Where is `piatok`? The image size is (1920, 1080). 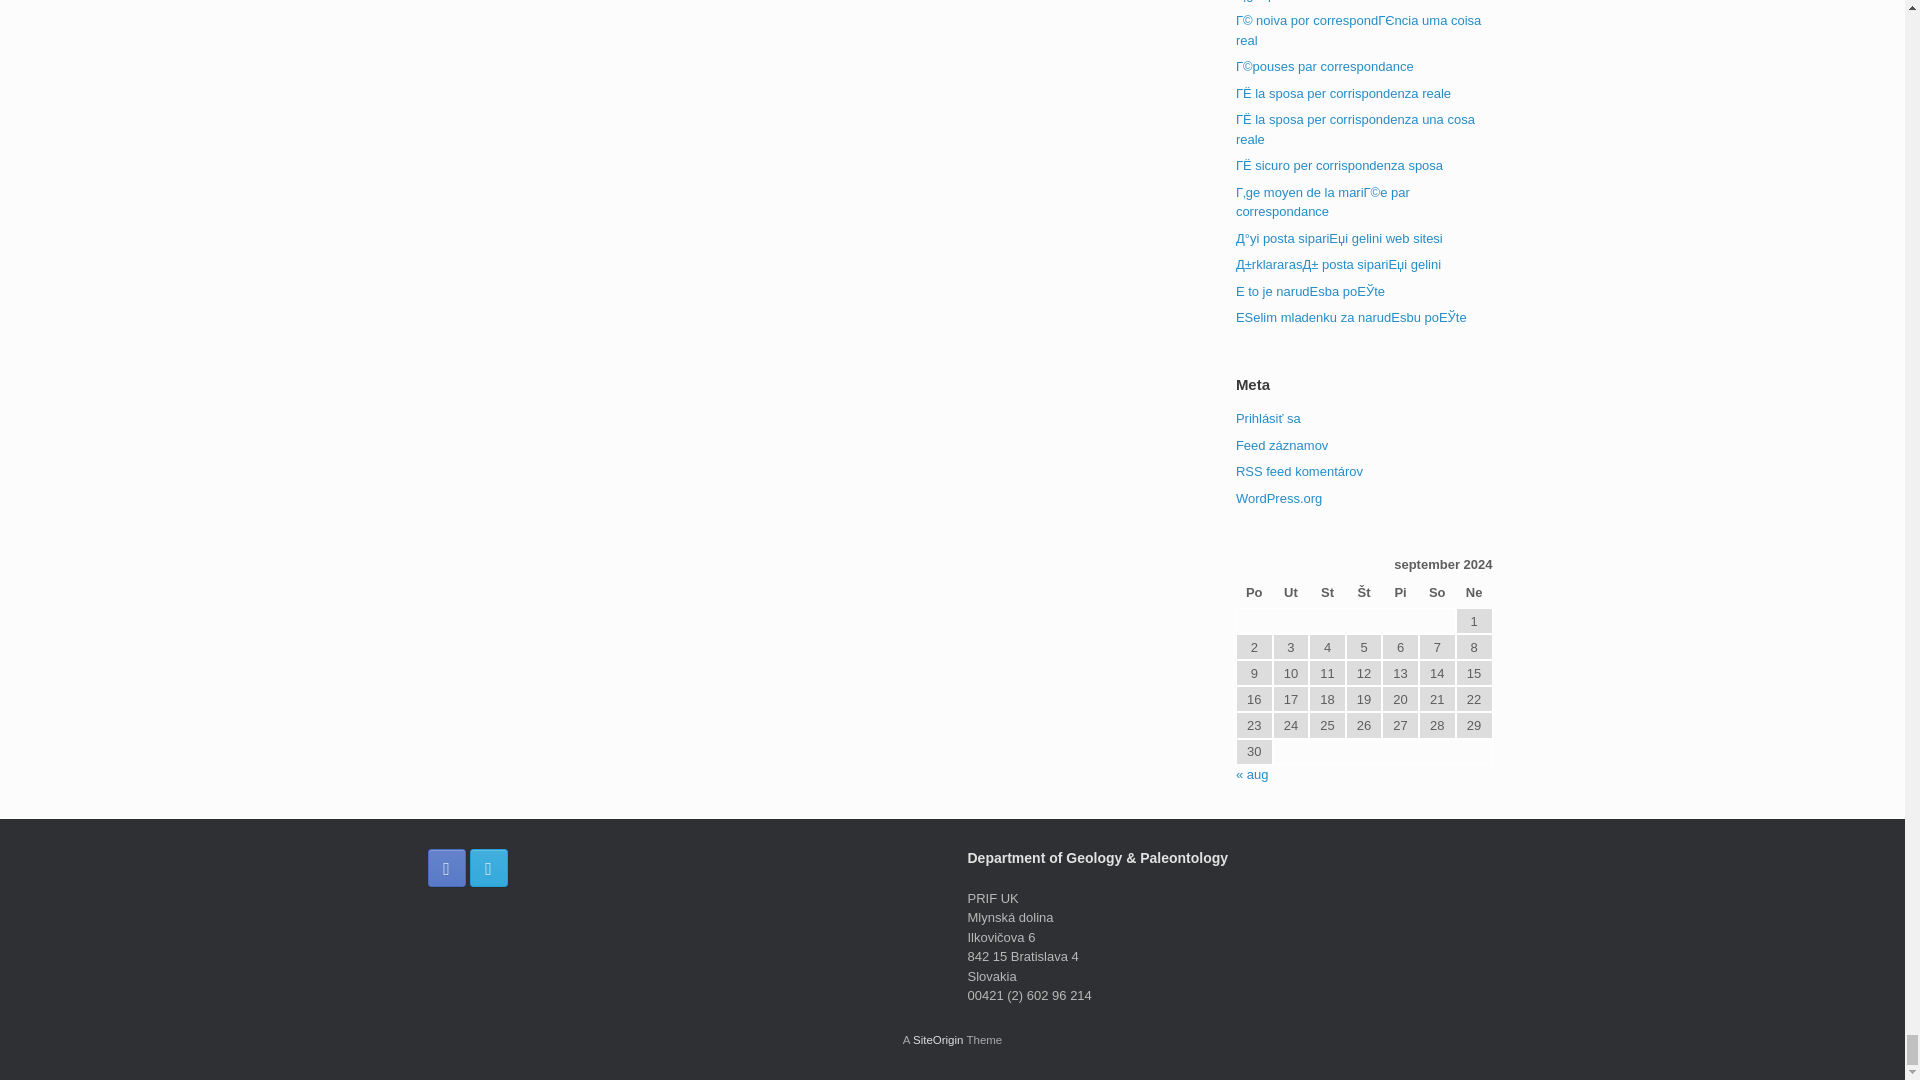 piatok is located at coordinates (1400, 594).